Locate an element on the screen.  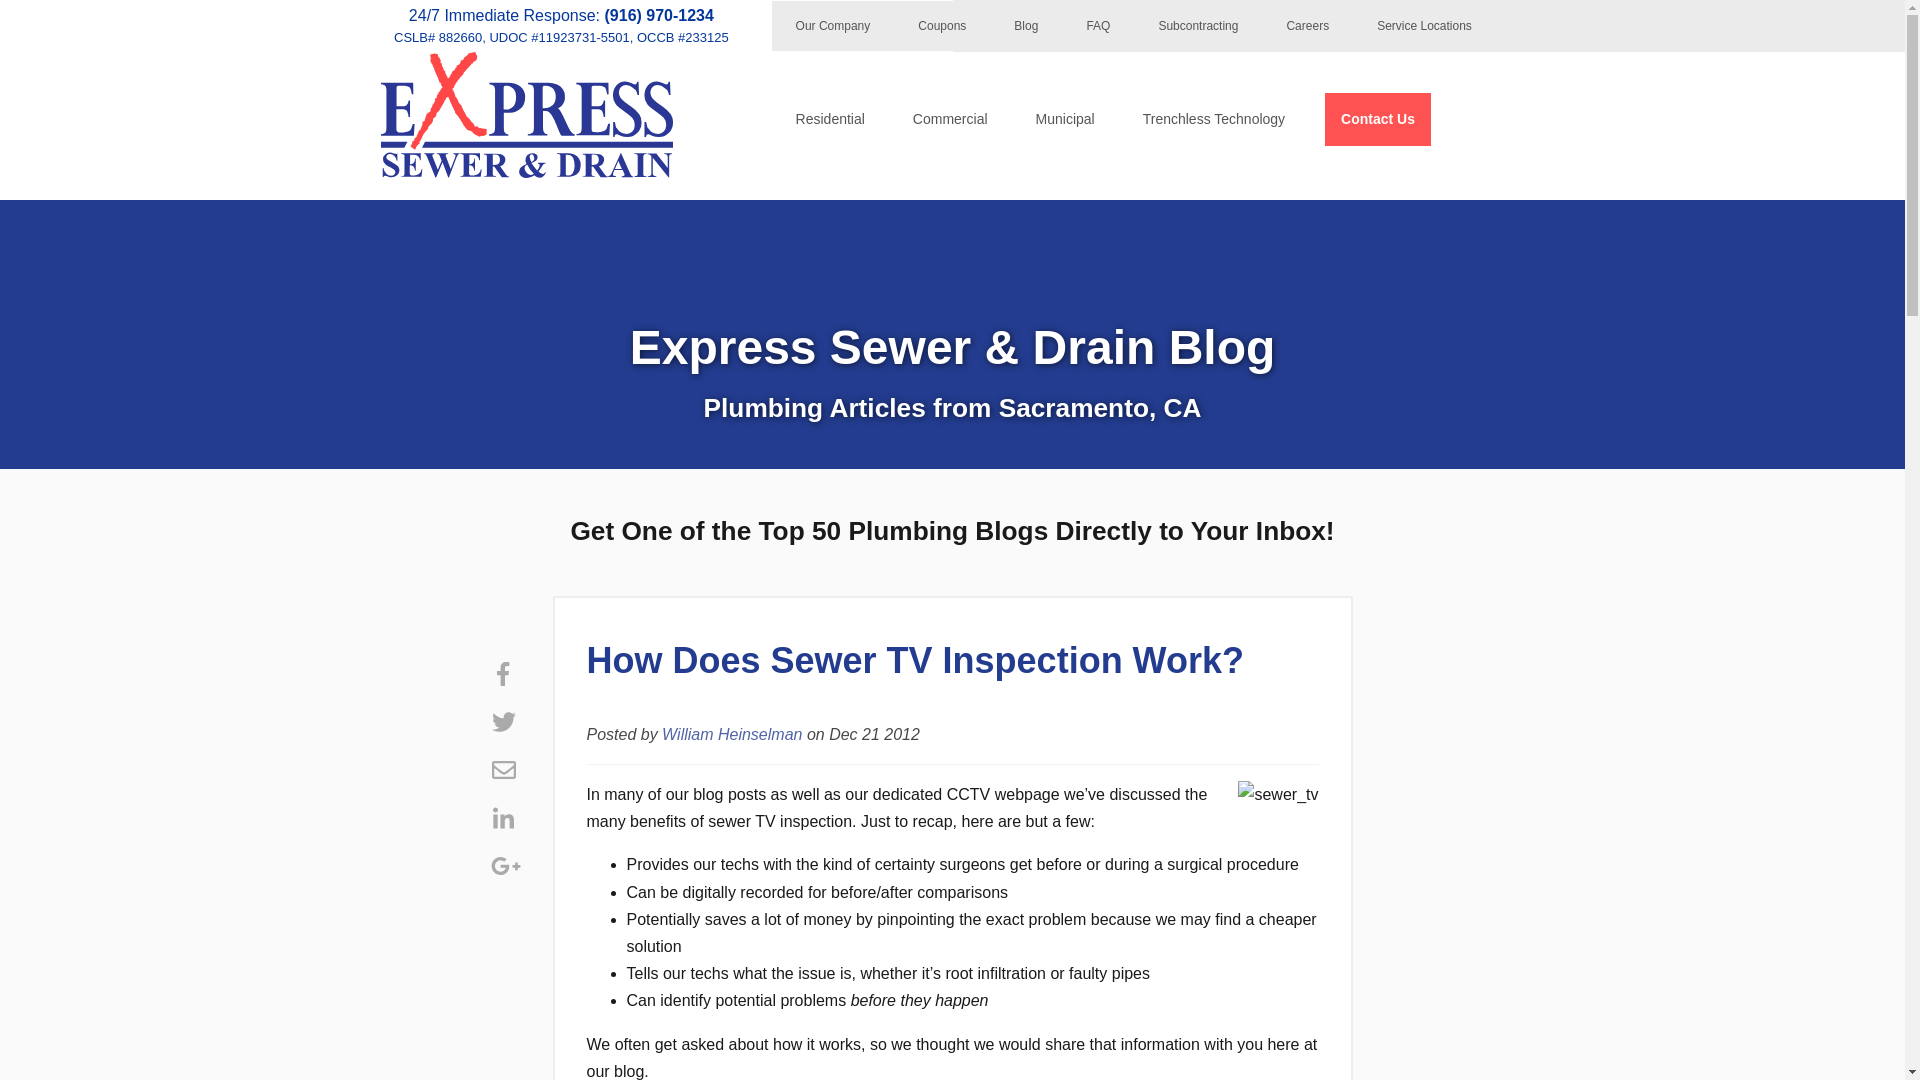
Coupons is located at coordinates (942, 26).